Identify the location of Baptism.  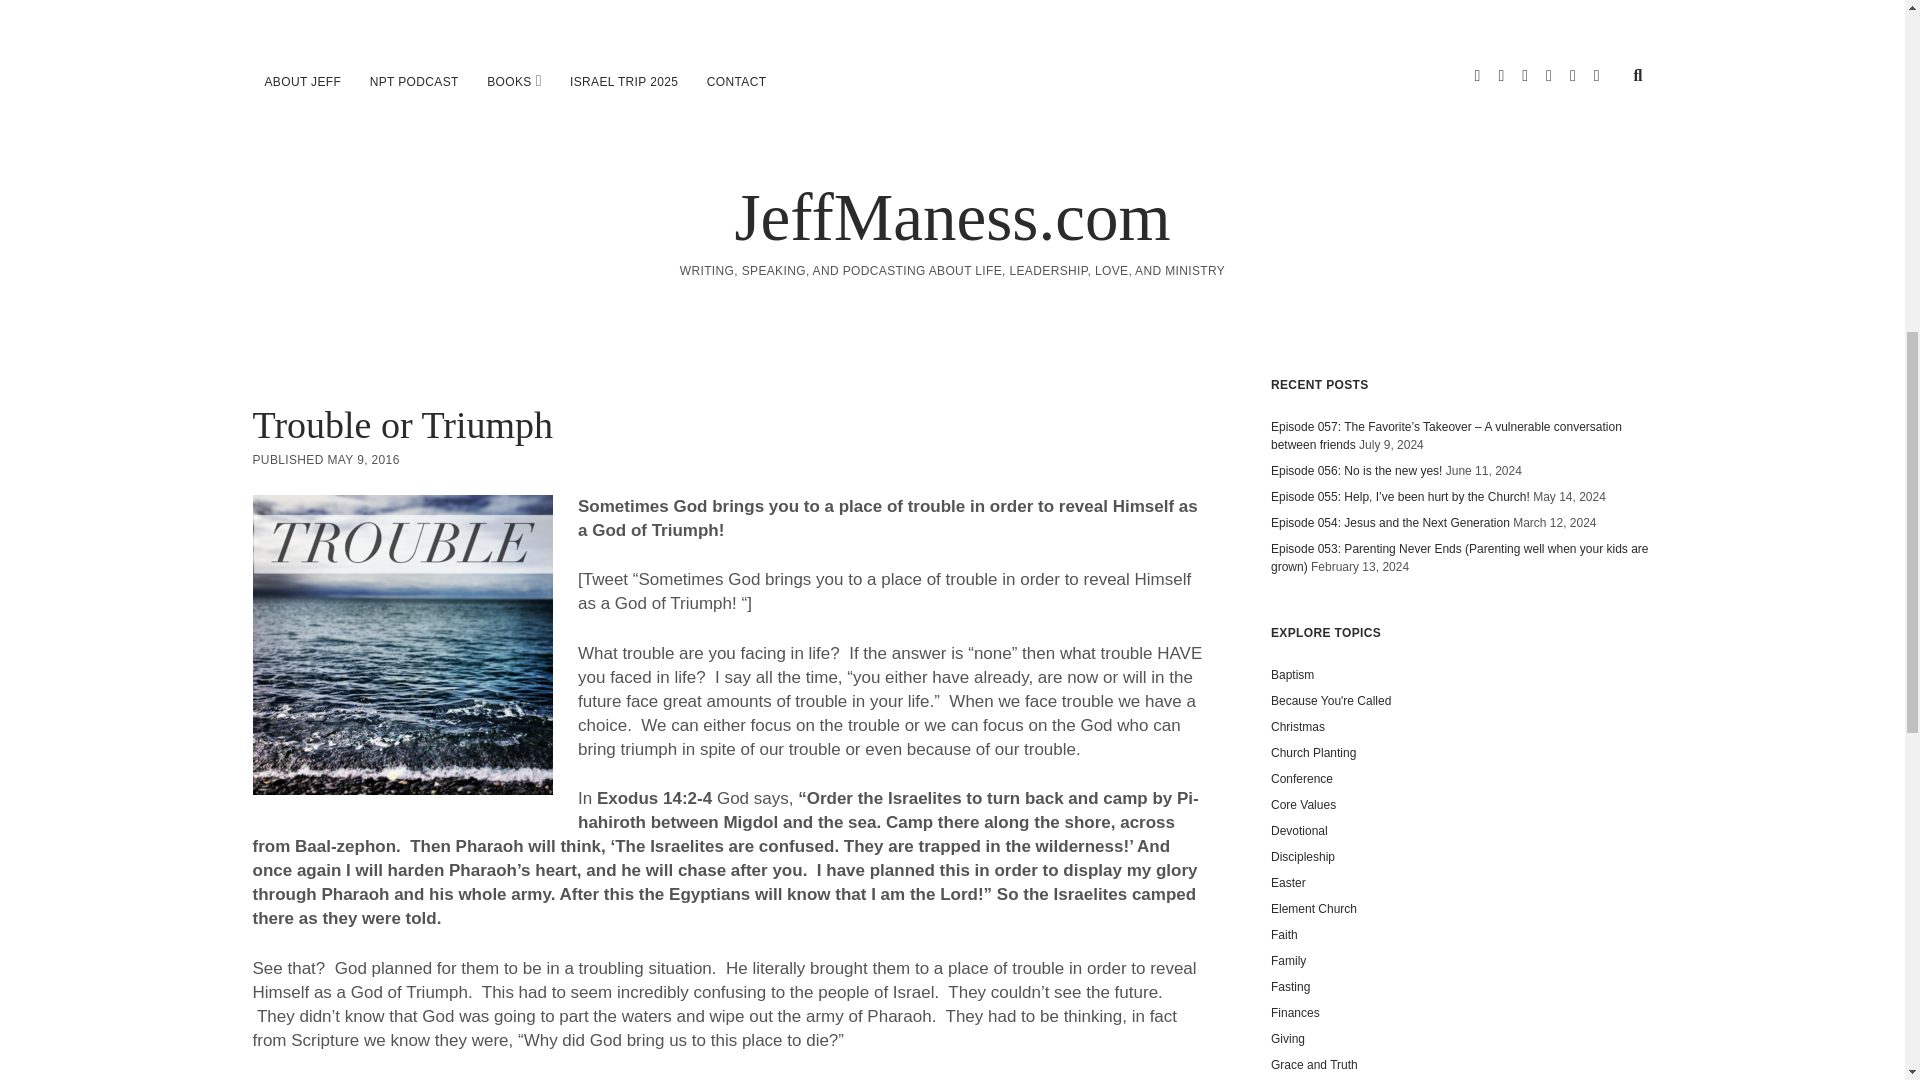
(1292, 674).